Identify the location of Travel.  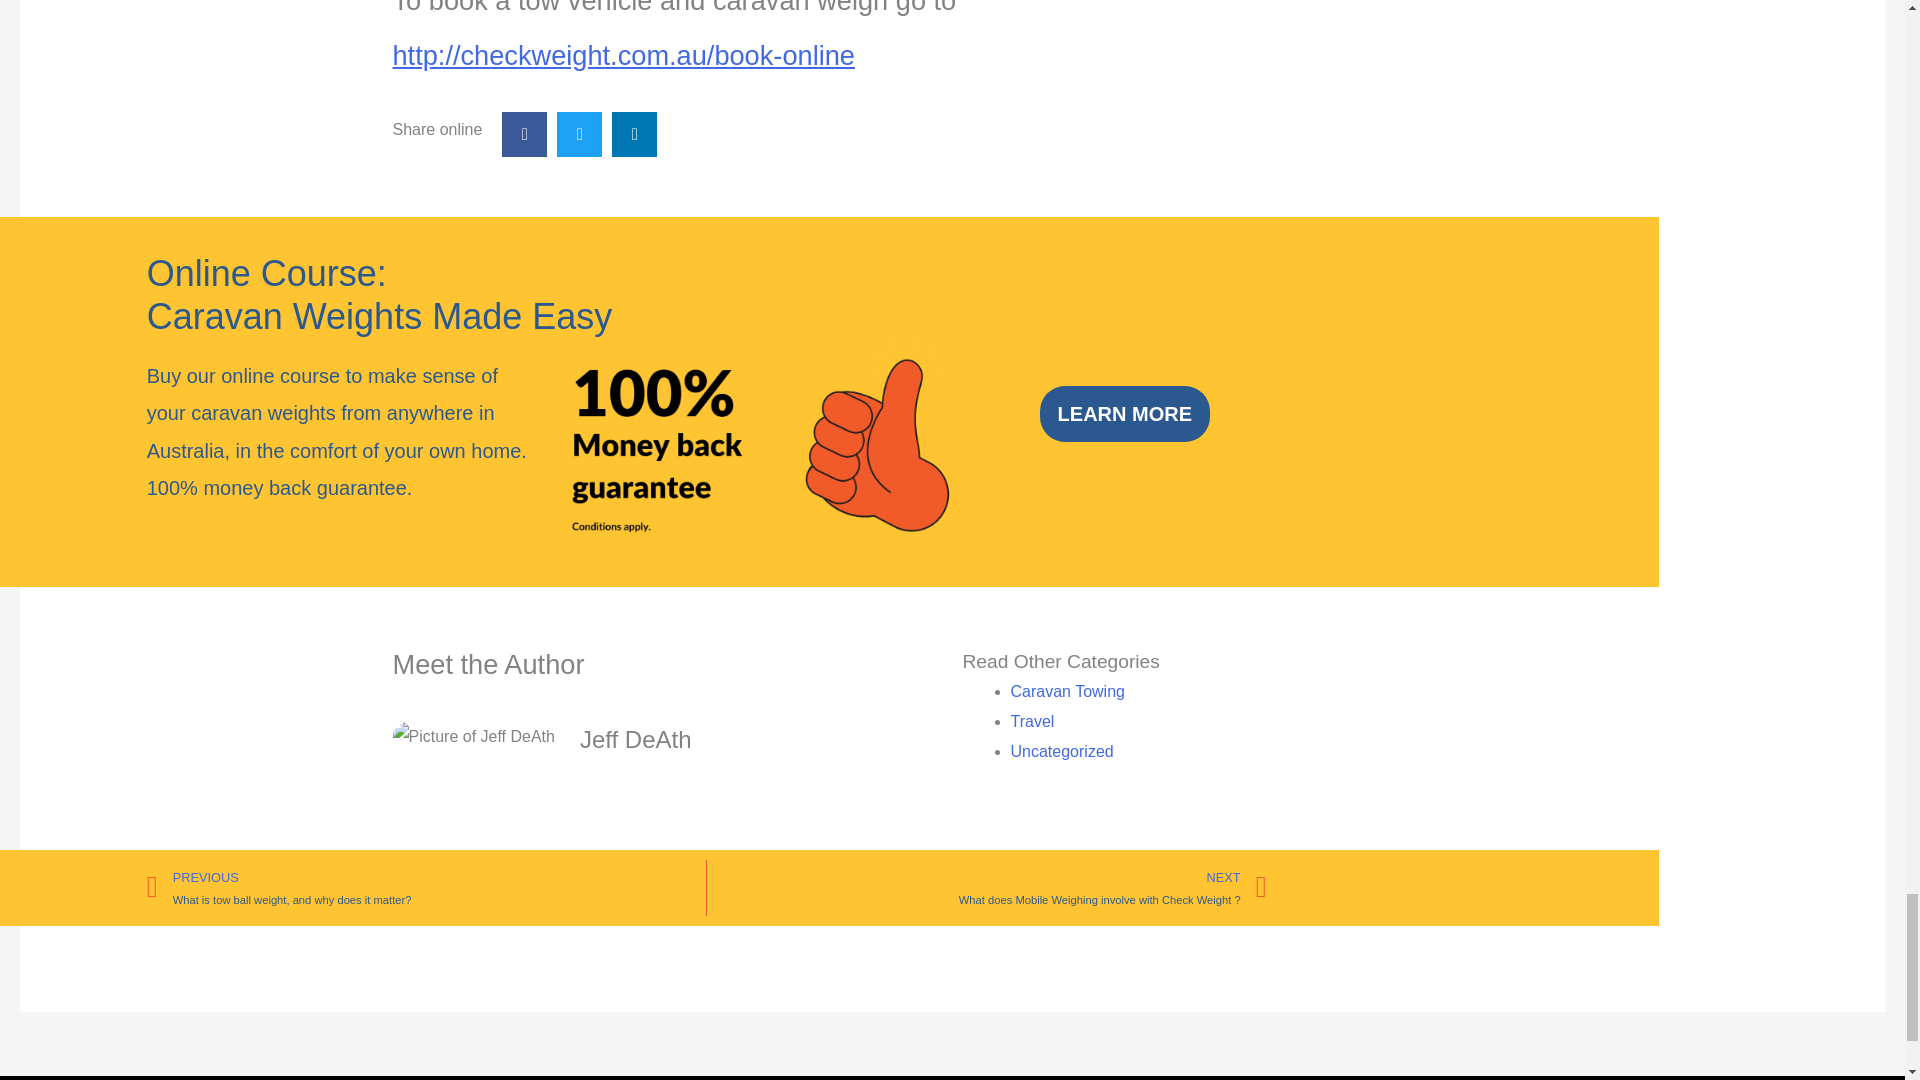
(1032, 721).